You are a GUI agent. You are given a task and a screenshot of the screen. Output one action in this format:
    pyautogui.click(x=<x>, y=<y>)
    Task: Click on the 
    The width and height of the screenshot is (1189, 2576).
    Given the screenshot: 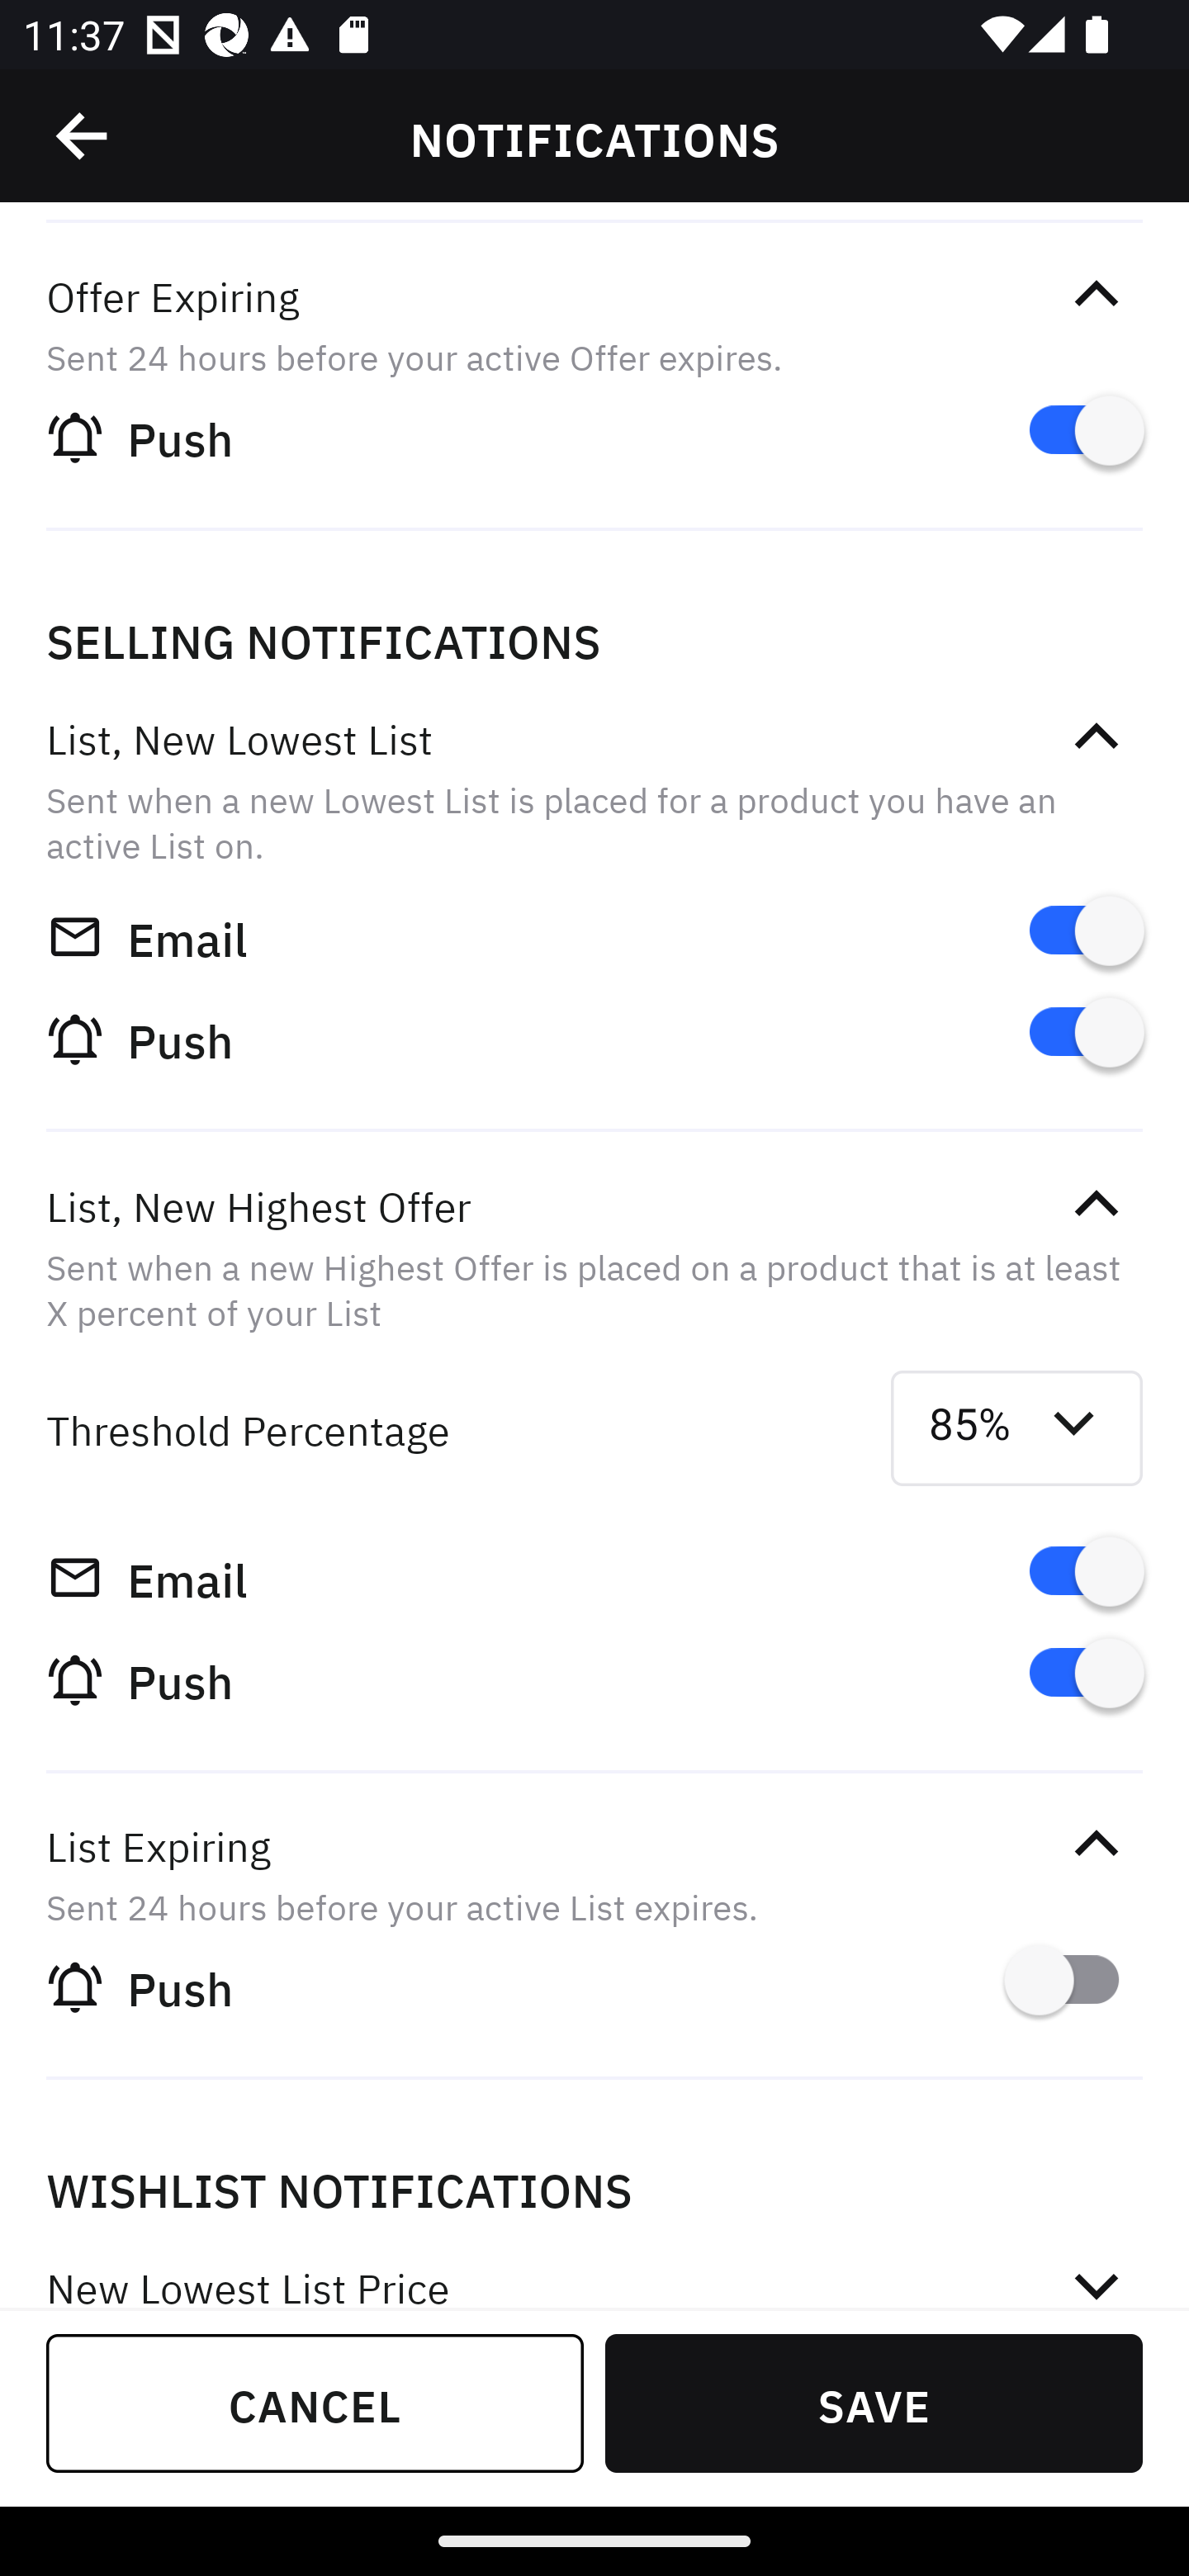 What is the action you would take?
    pyautogui.click(x=1096, y=1844)
    